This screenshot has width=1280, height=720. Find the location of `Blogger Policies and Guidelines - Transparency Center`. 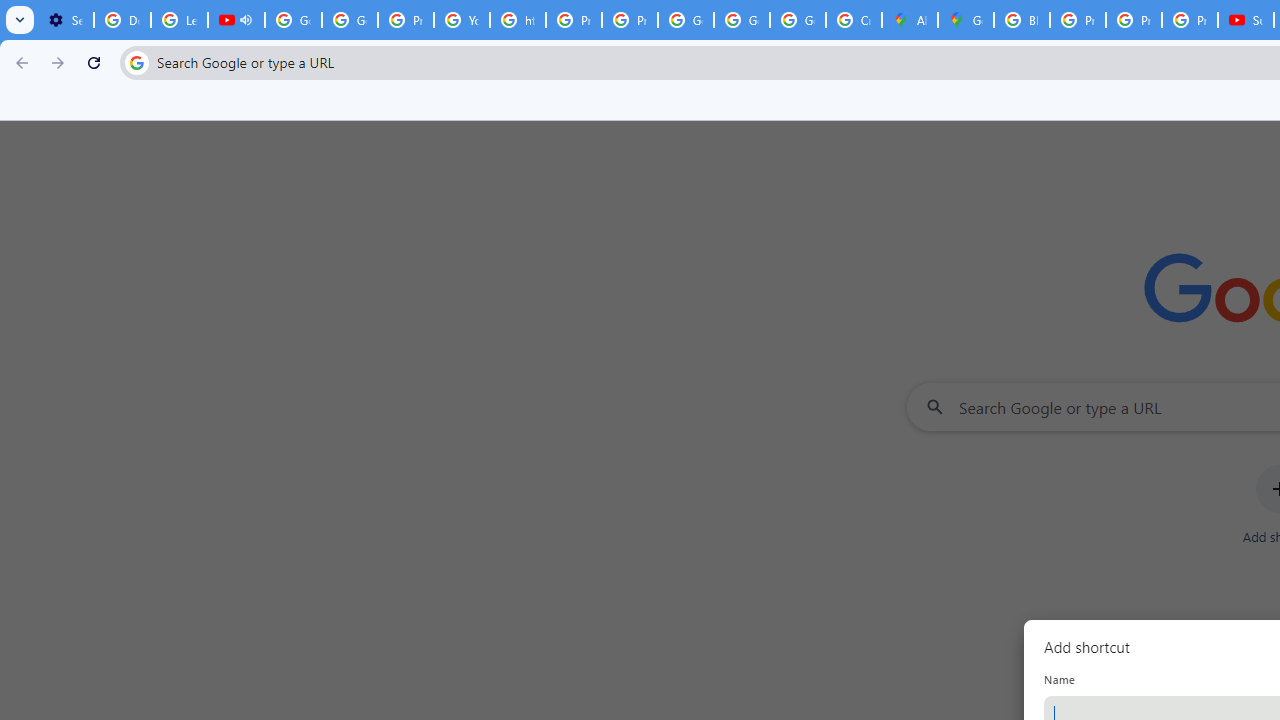

Blogger Policies and Guidelines - Transparency Center is located at coordinates (1022, 20).